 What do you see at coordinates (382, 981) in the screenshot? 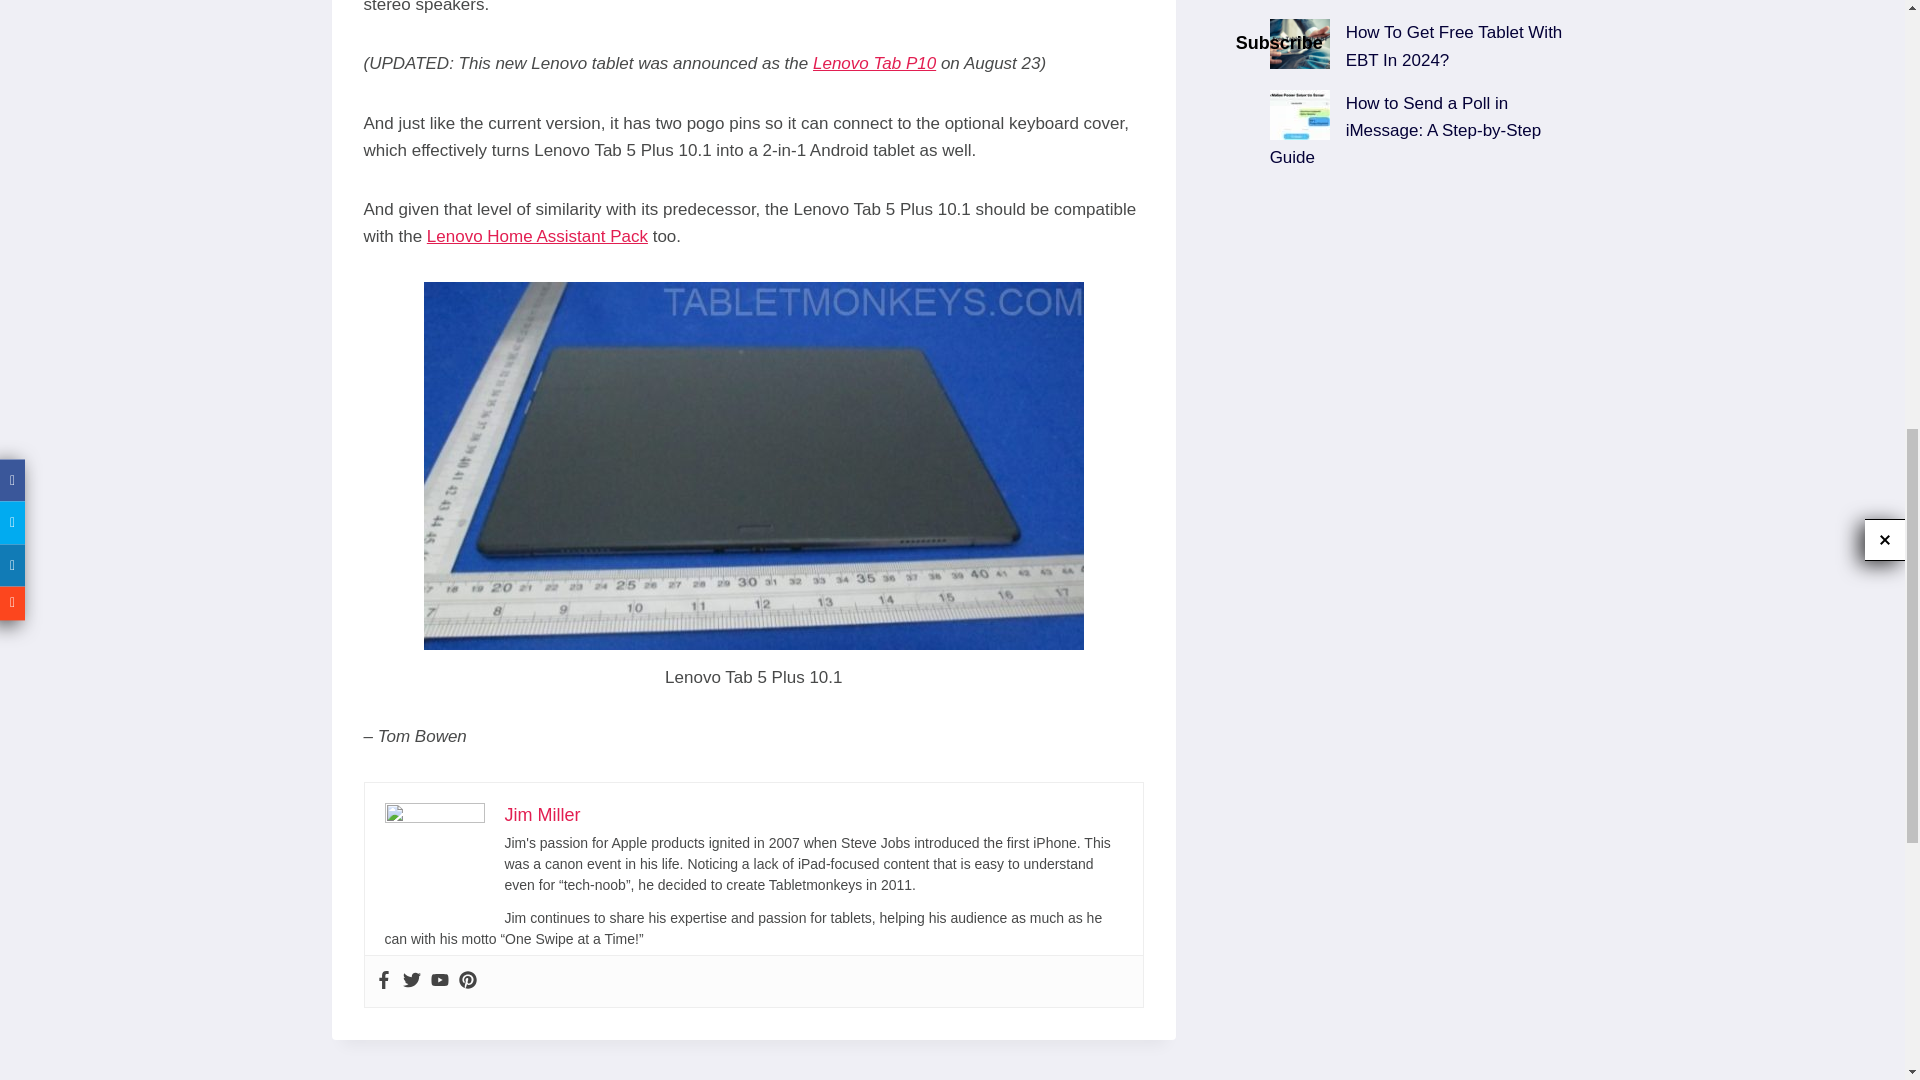
I see `Facebook` at bounding box center [382, 981].